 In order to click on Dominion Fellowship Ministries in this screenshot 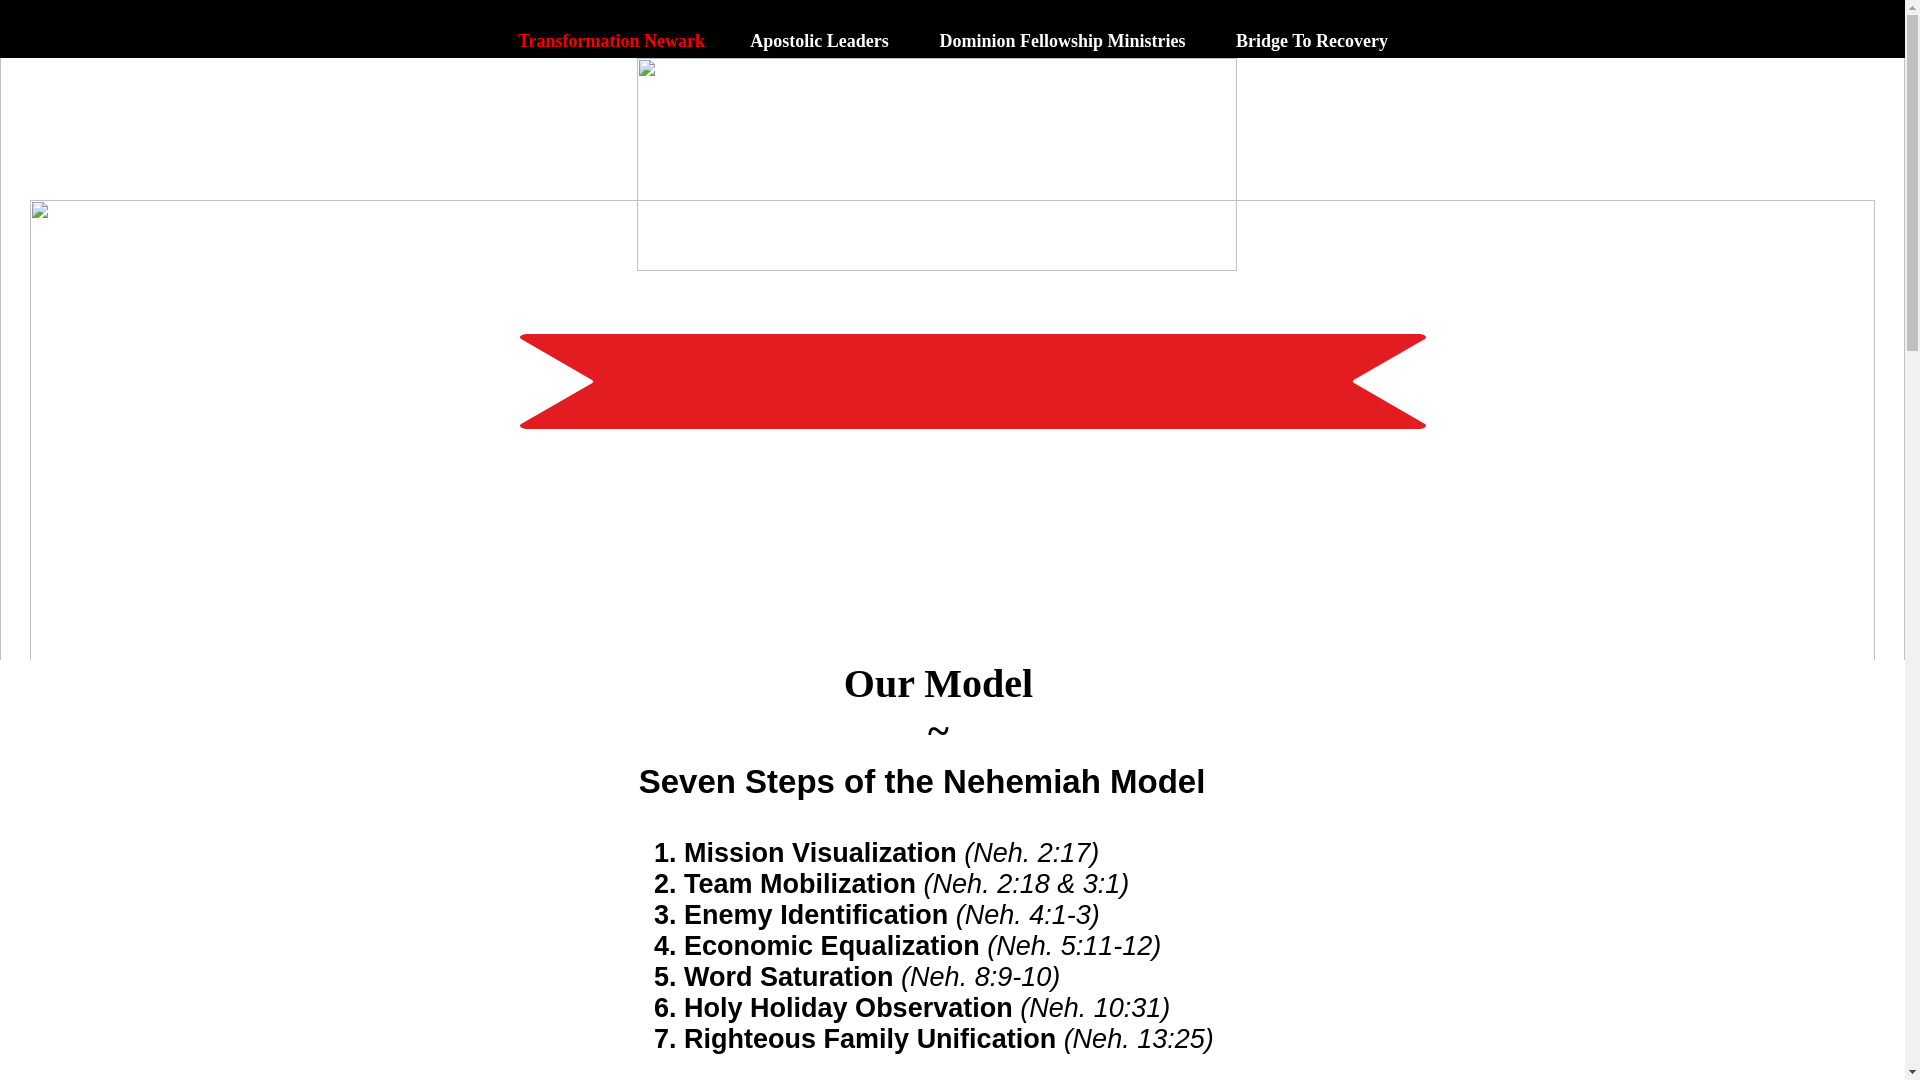, I will do `click(1062, 32)`.